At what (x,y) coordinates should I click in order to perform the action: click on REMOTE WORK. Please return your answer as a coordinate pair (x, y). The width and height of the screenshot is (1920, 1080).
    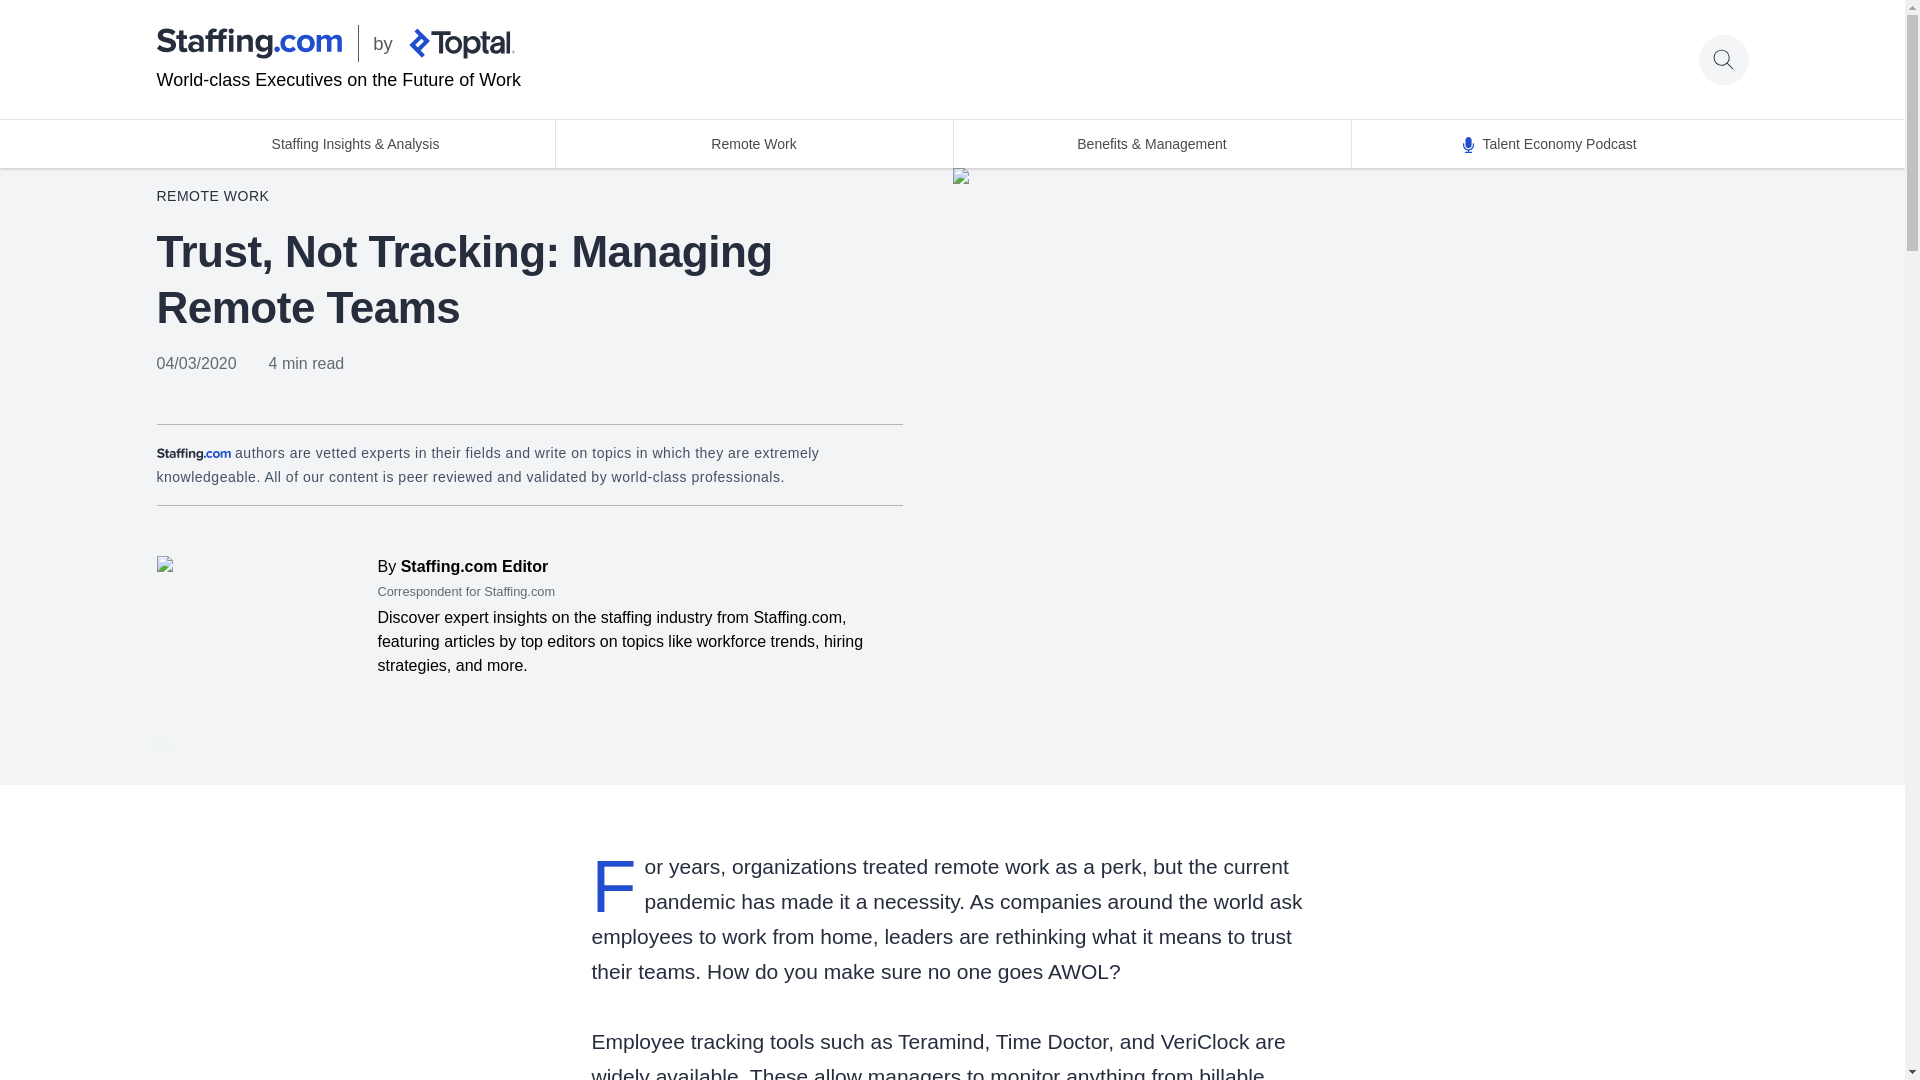
    Looking at the image, I should click on (212, 196).